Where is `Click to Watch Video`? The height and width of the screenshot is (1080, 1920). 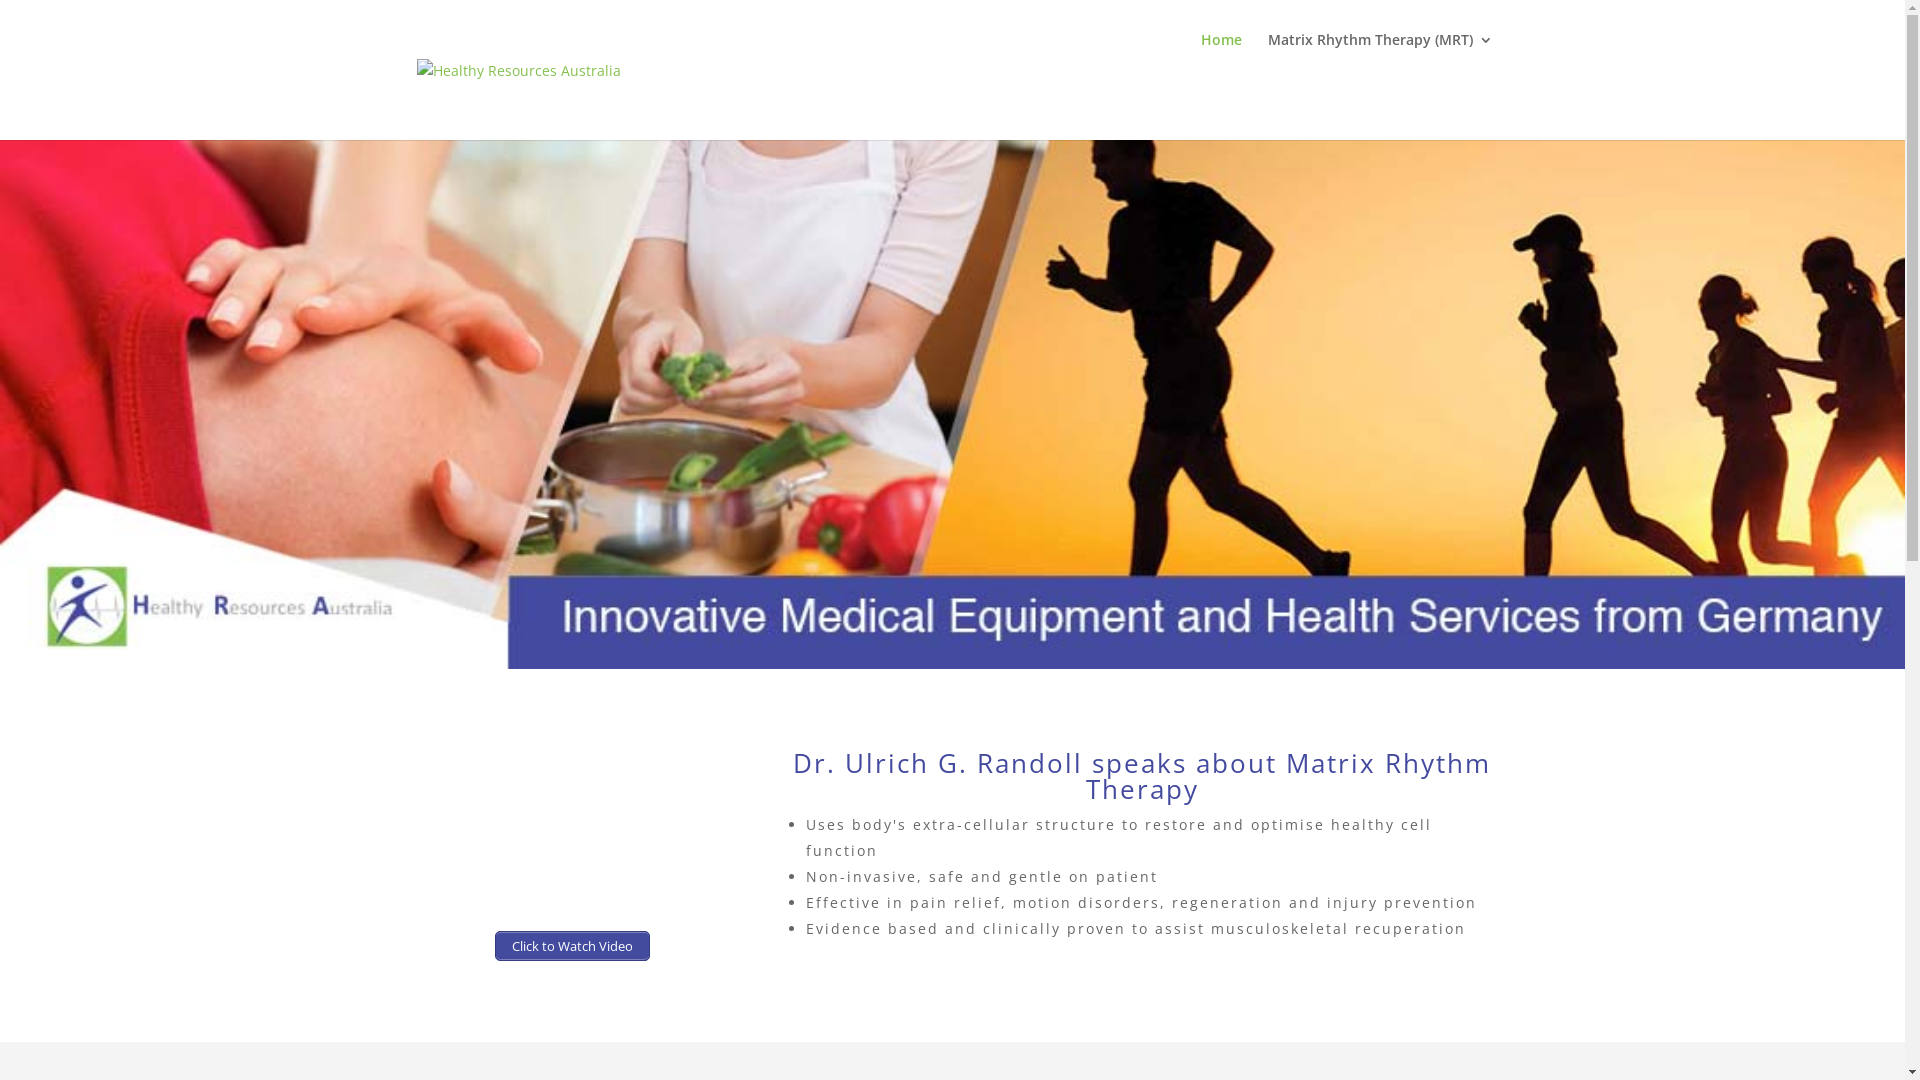 Click to Watch Video is located at coordinates (572, 946).